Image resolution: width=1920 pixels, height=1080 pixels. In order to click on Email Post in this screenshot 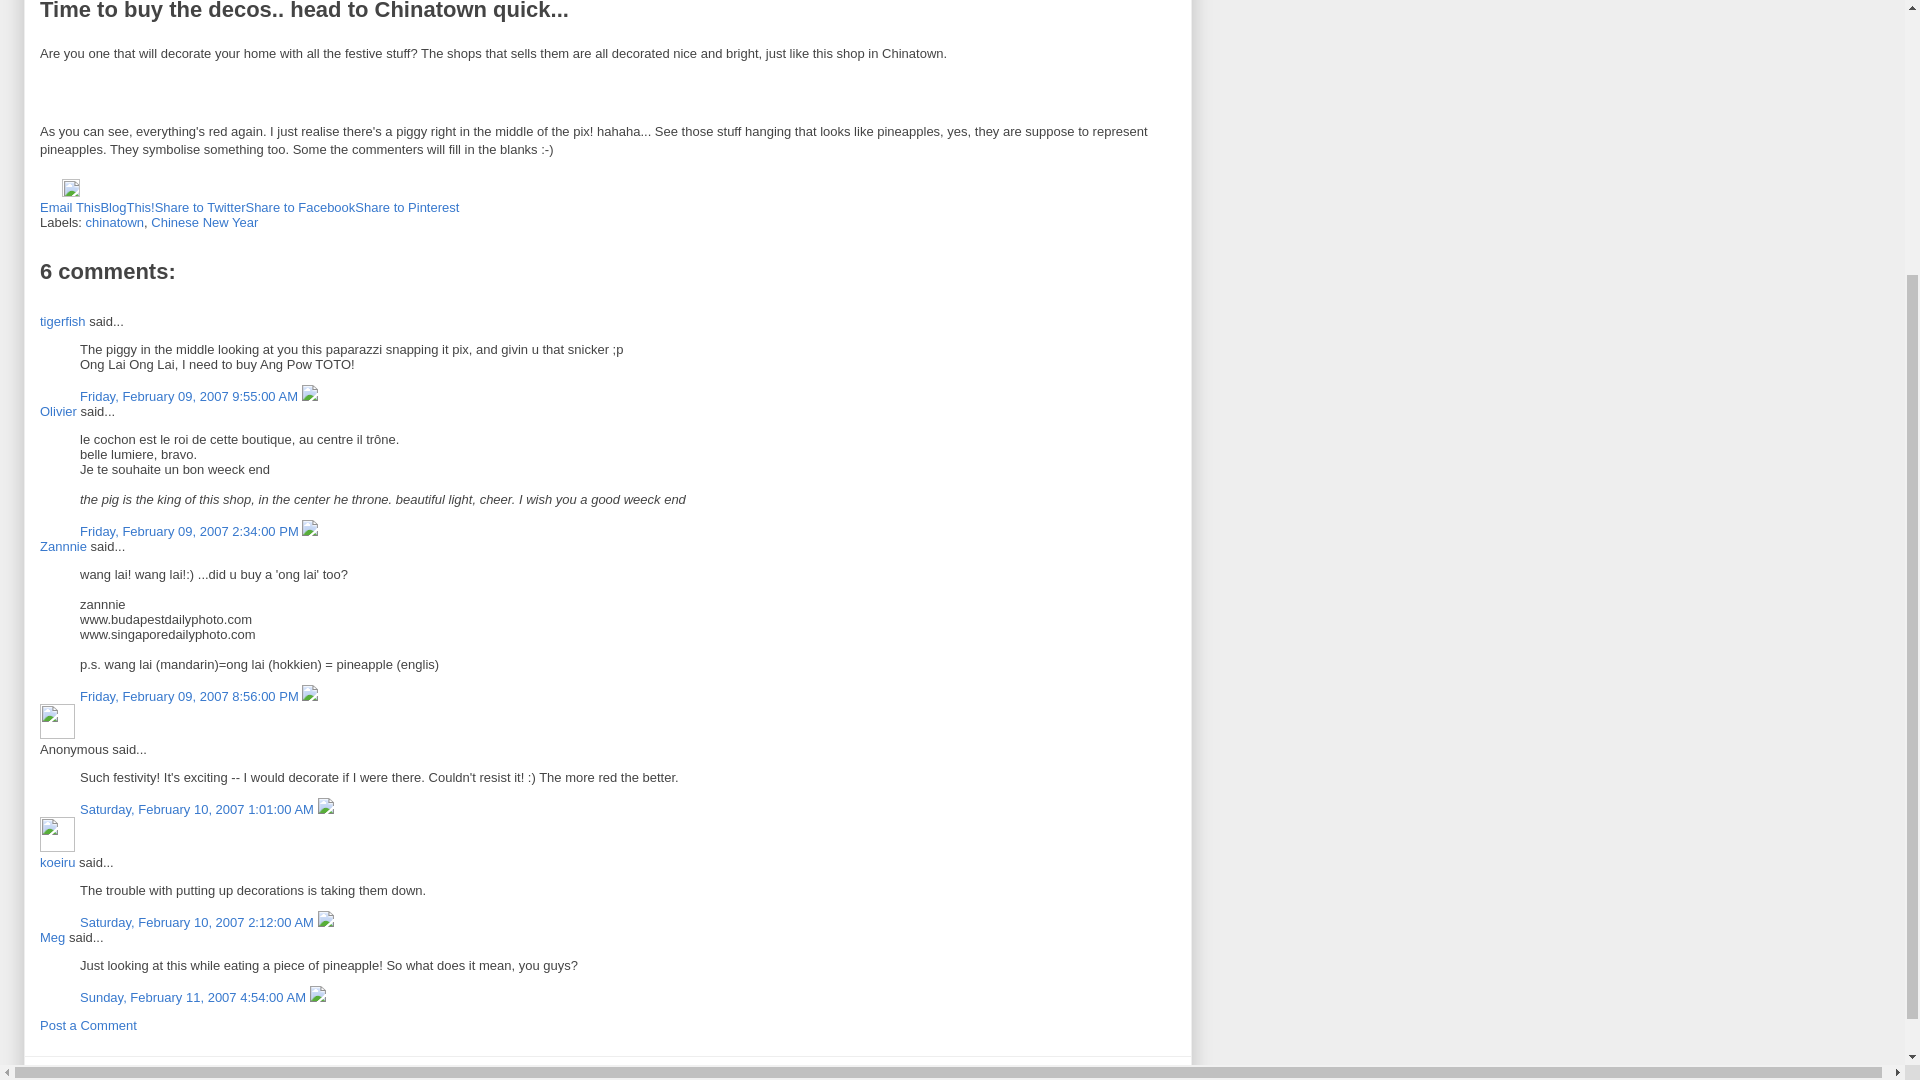, I will do `click(50, 192)`.